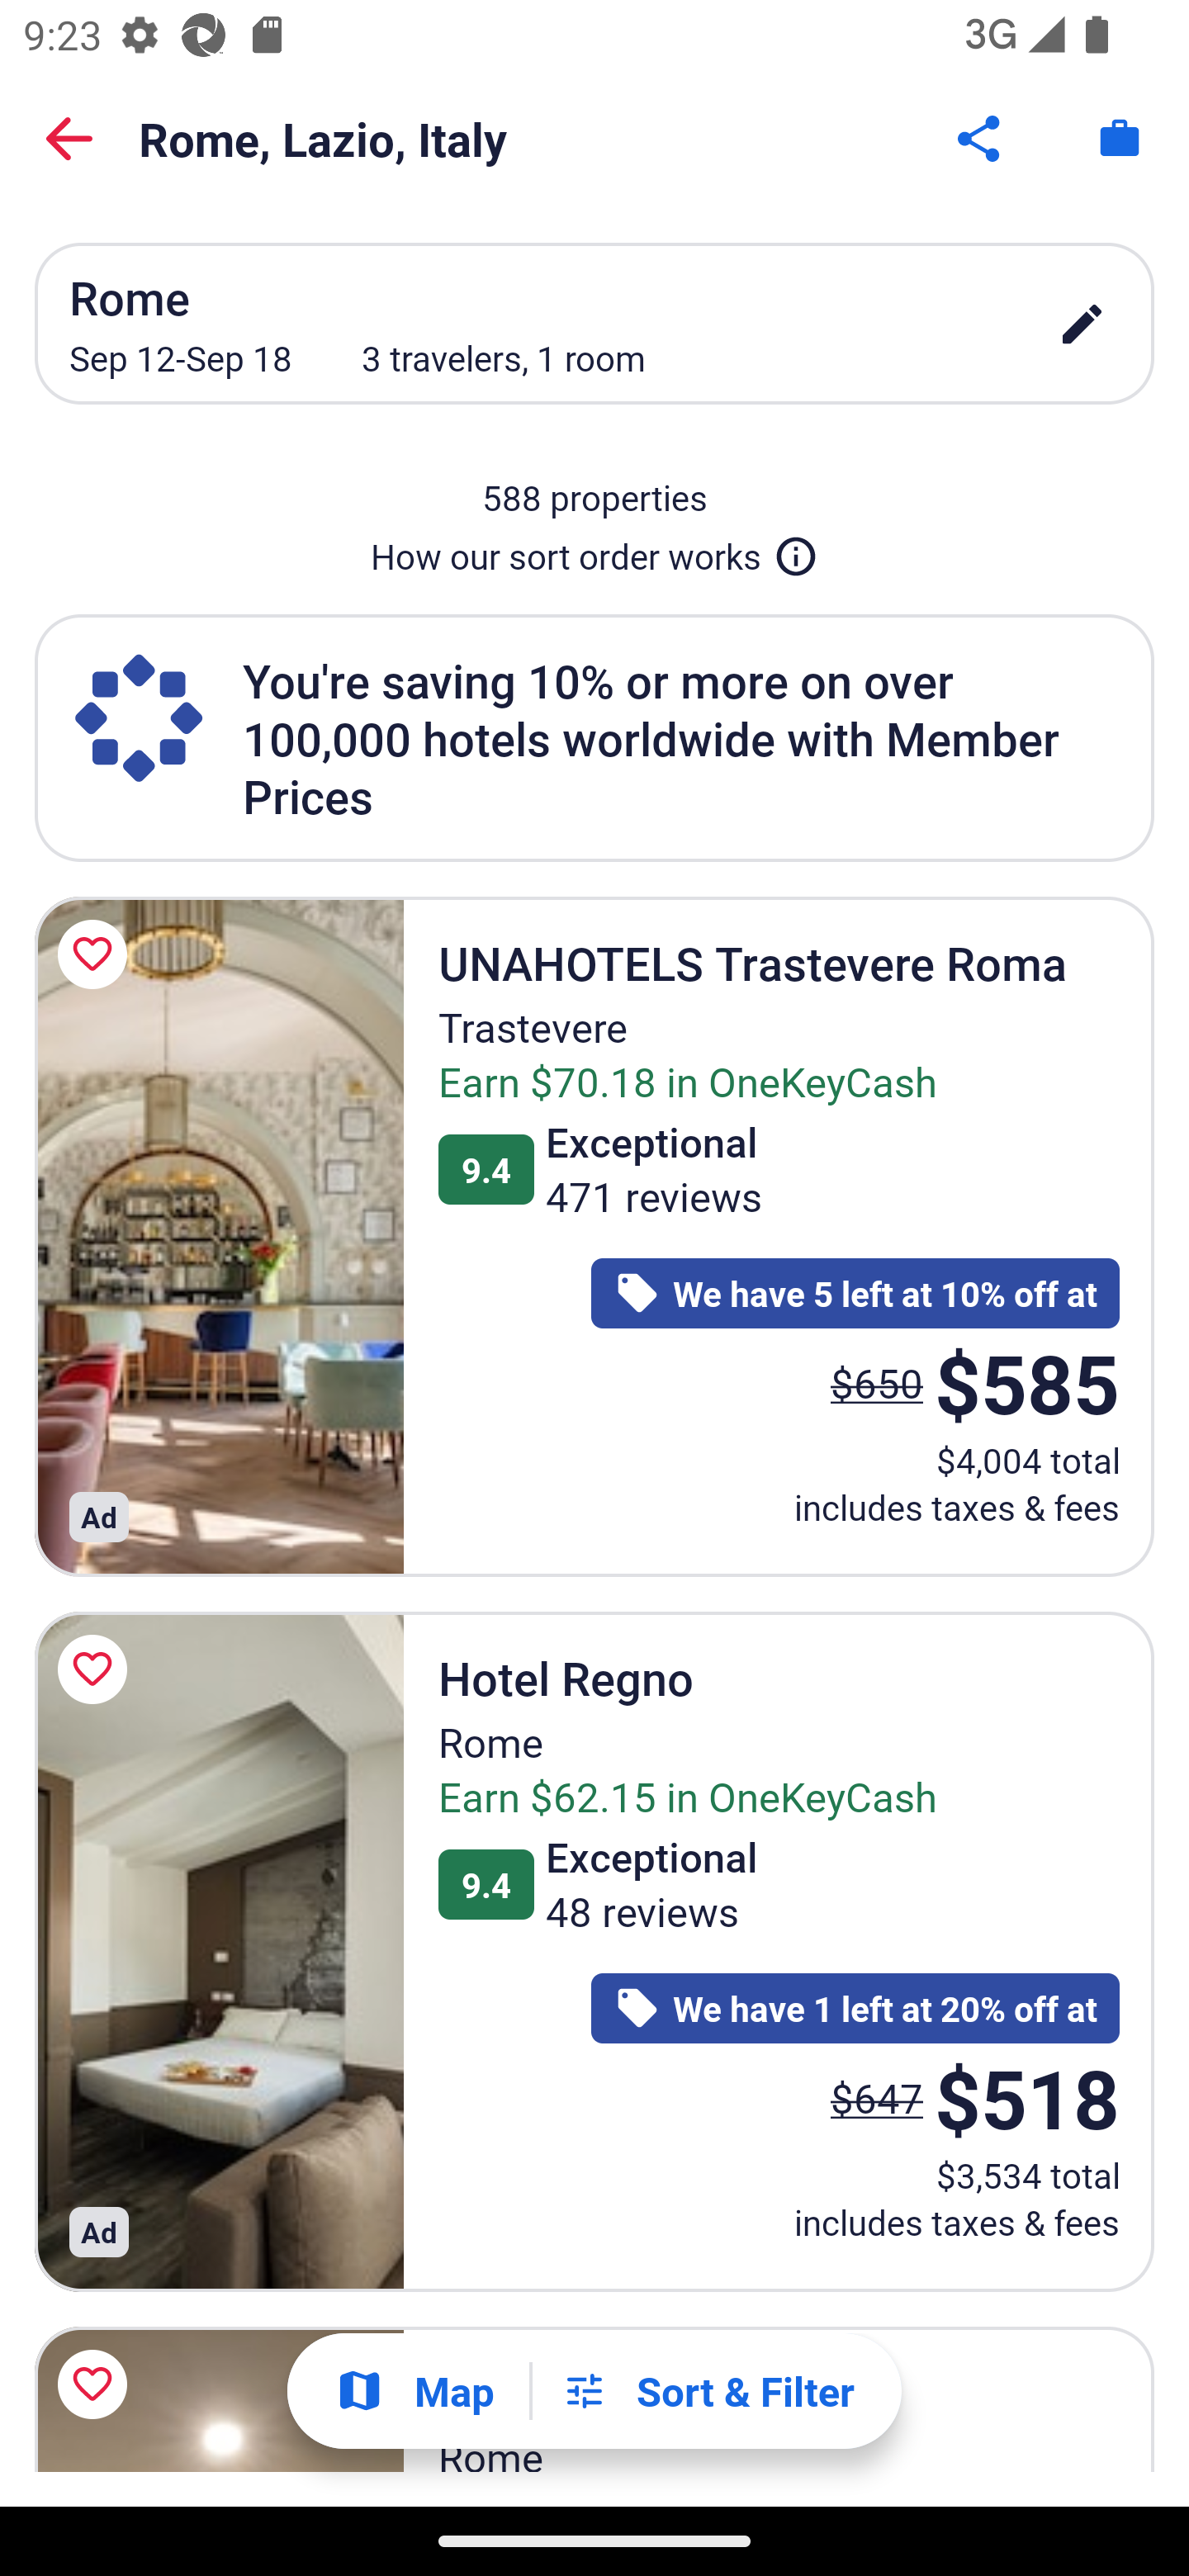 This screenshot has width=1189, height=2576. Describe the element at coordinates (594, 323) in the screenshot. I see `Rome Sep 12-Sep 18 3 travelers, 1 room edit` at that location.